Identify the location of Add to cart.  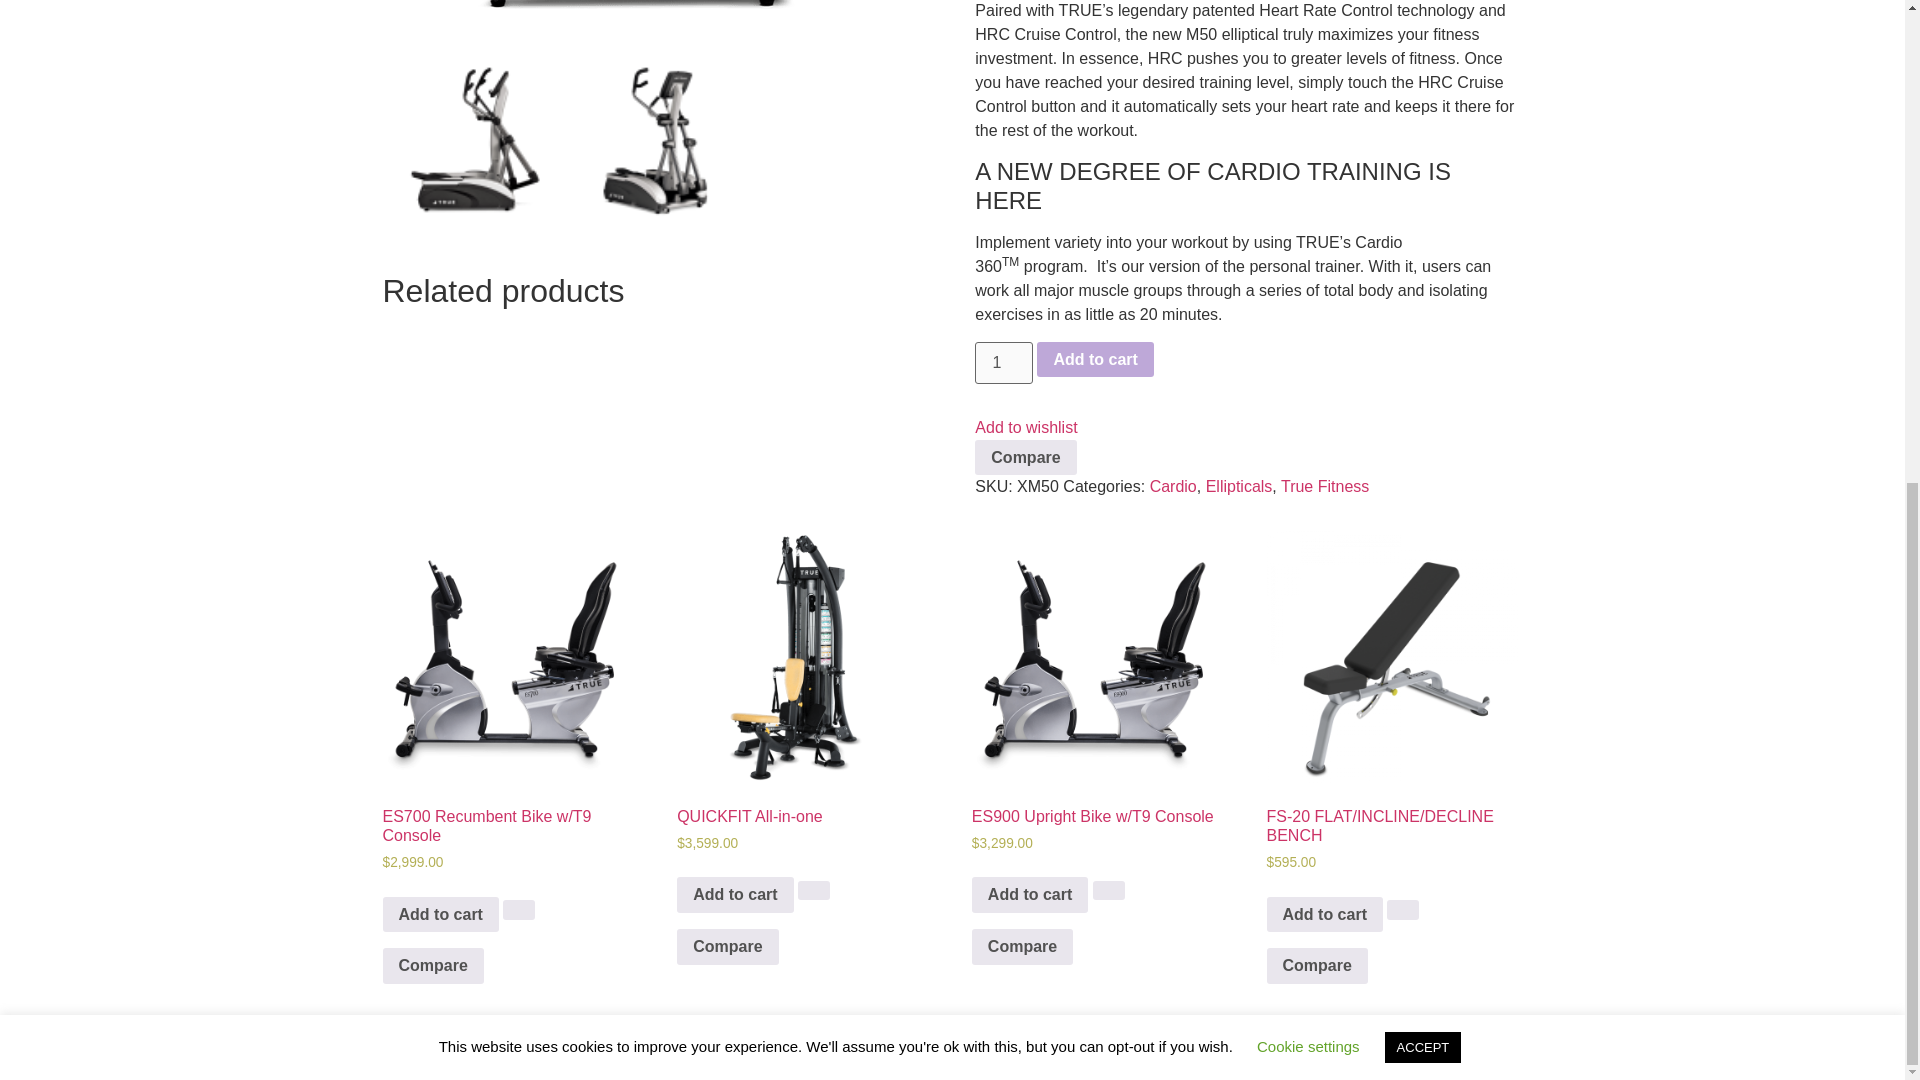
(1030, 894).